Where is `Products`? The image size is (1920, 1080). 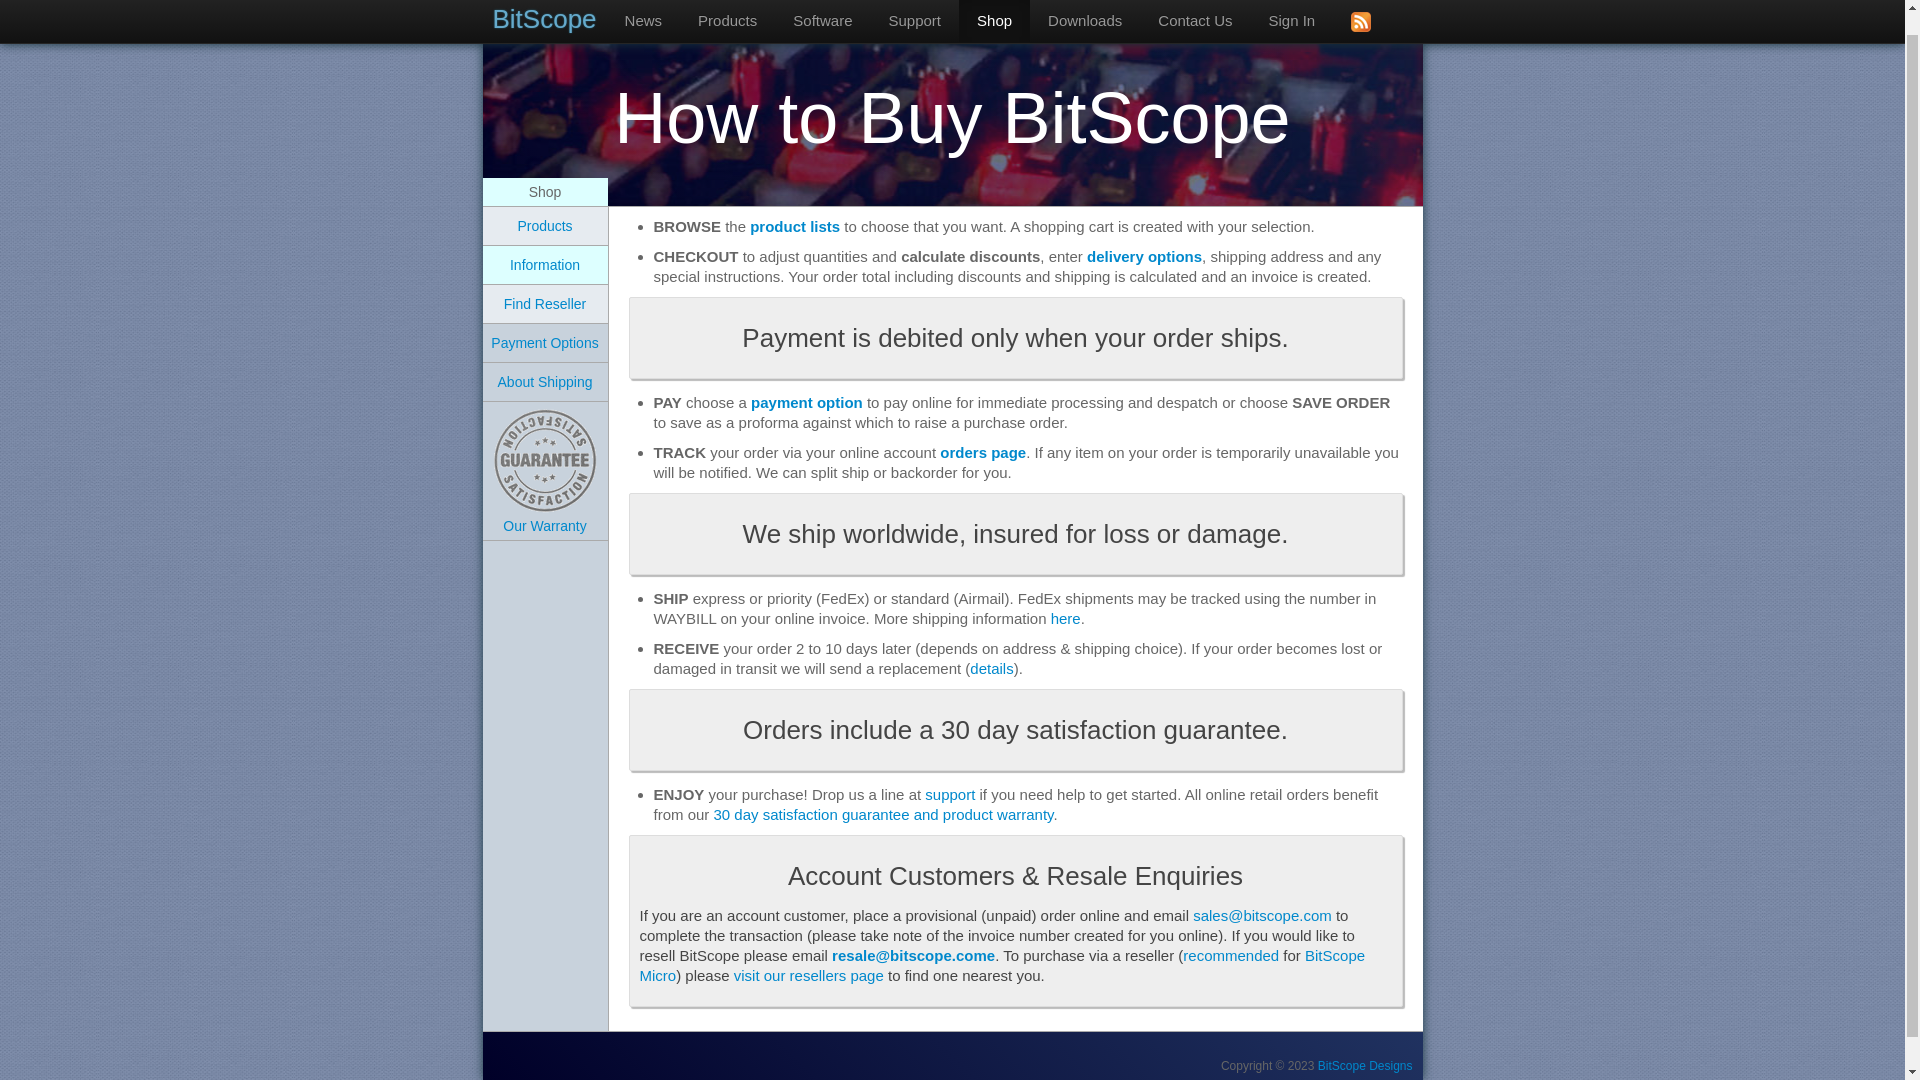
Products is located at coordinates (544, 226).